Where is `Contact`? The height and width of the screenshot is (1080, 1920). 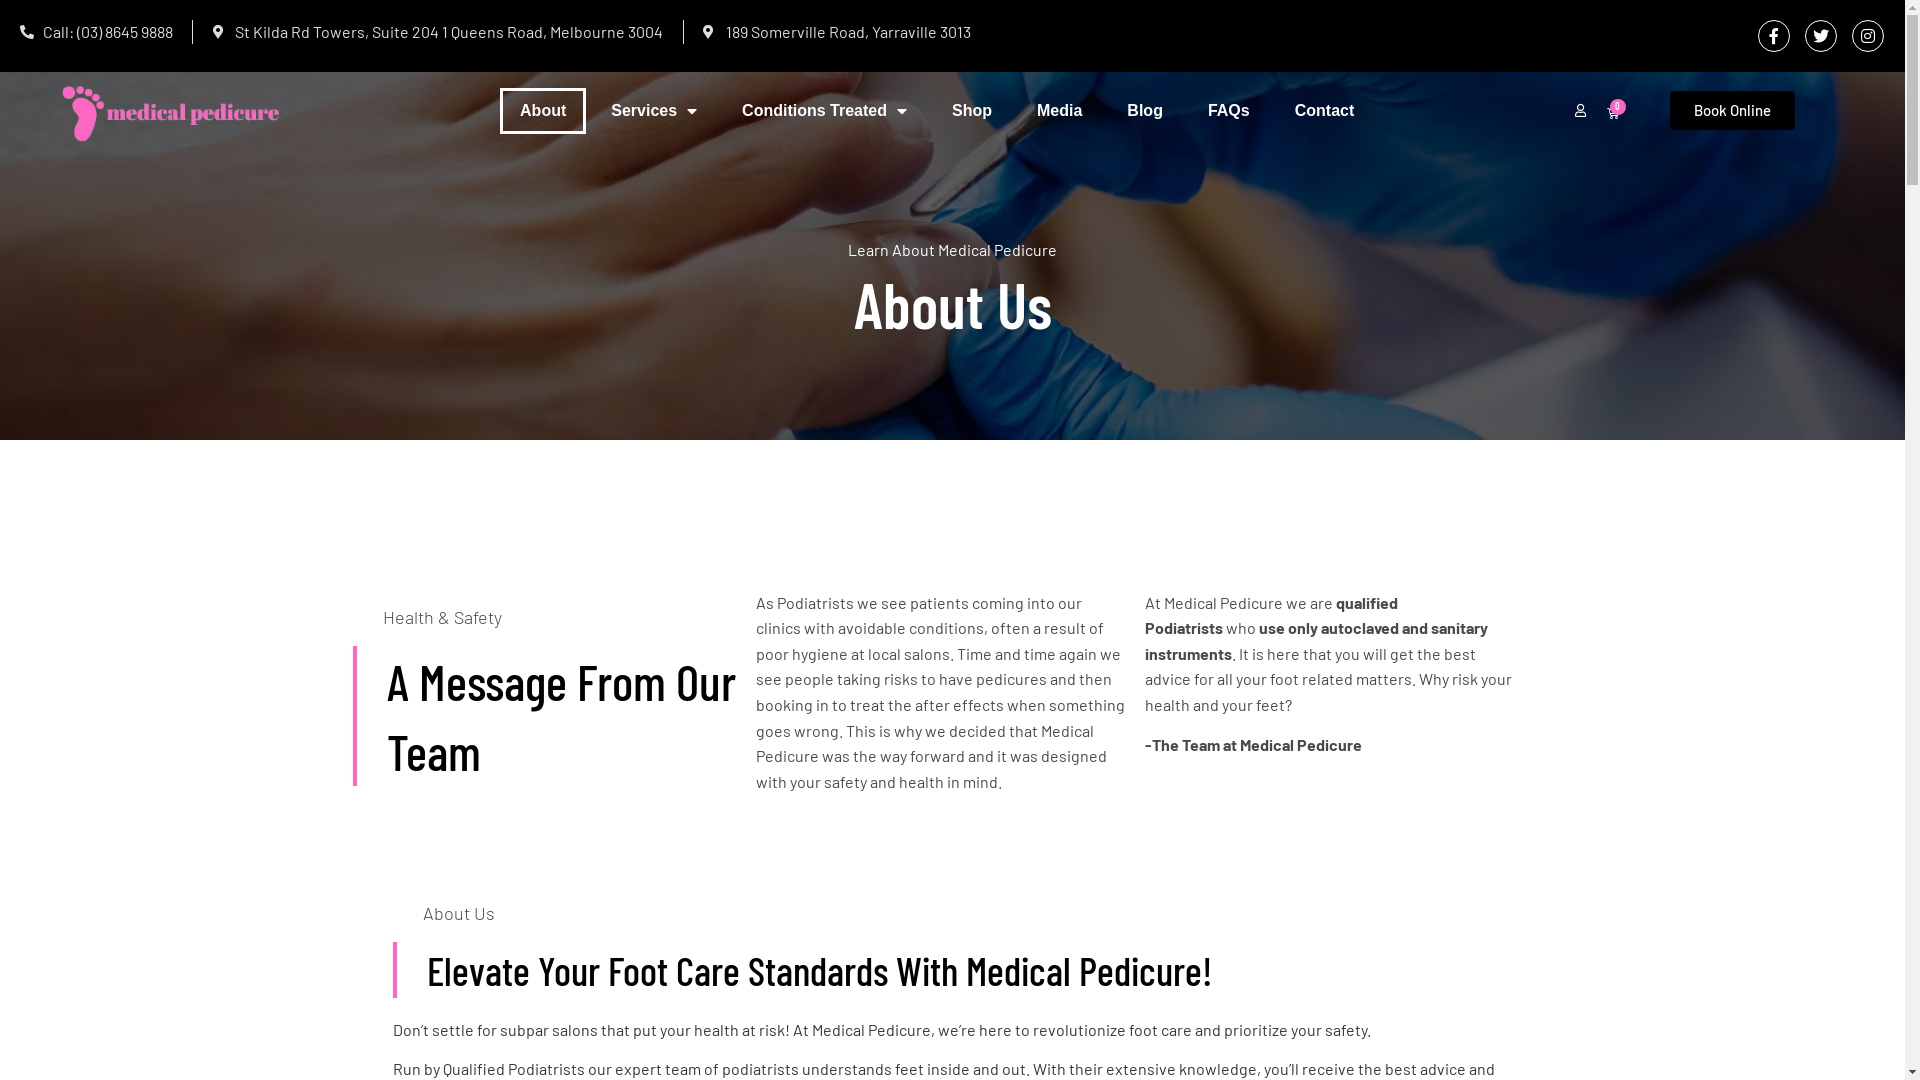
Contact is located at coordinates (1325, 111).